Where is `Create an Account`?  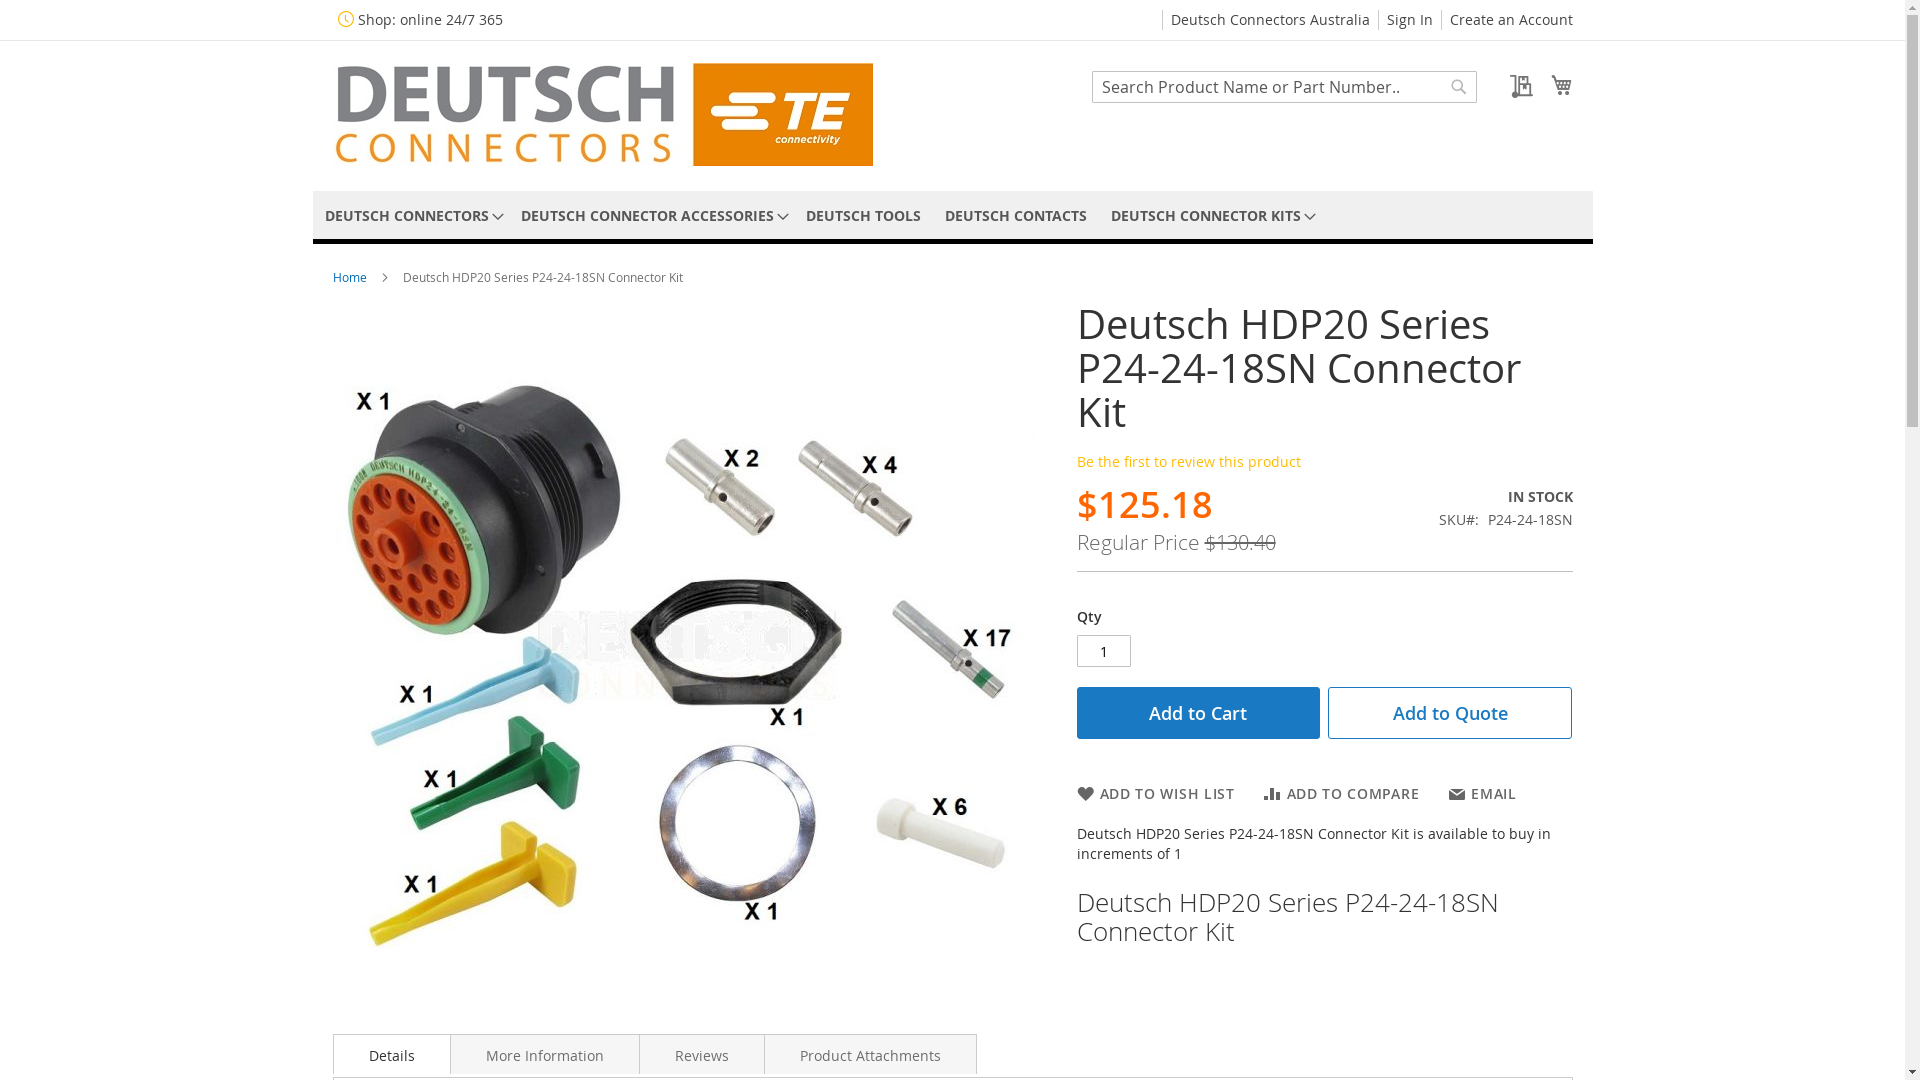
Create an Account is located at coordinates (1512, 20).